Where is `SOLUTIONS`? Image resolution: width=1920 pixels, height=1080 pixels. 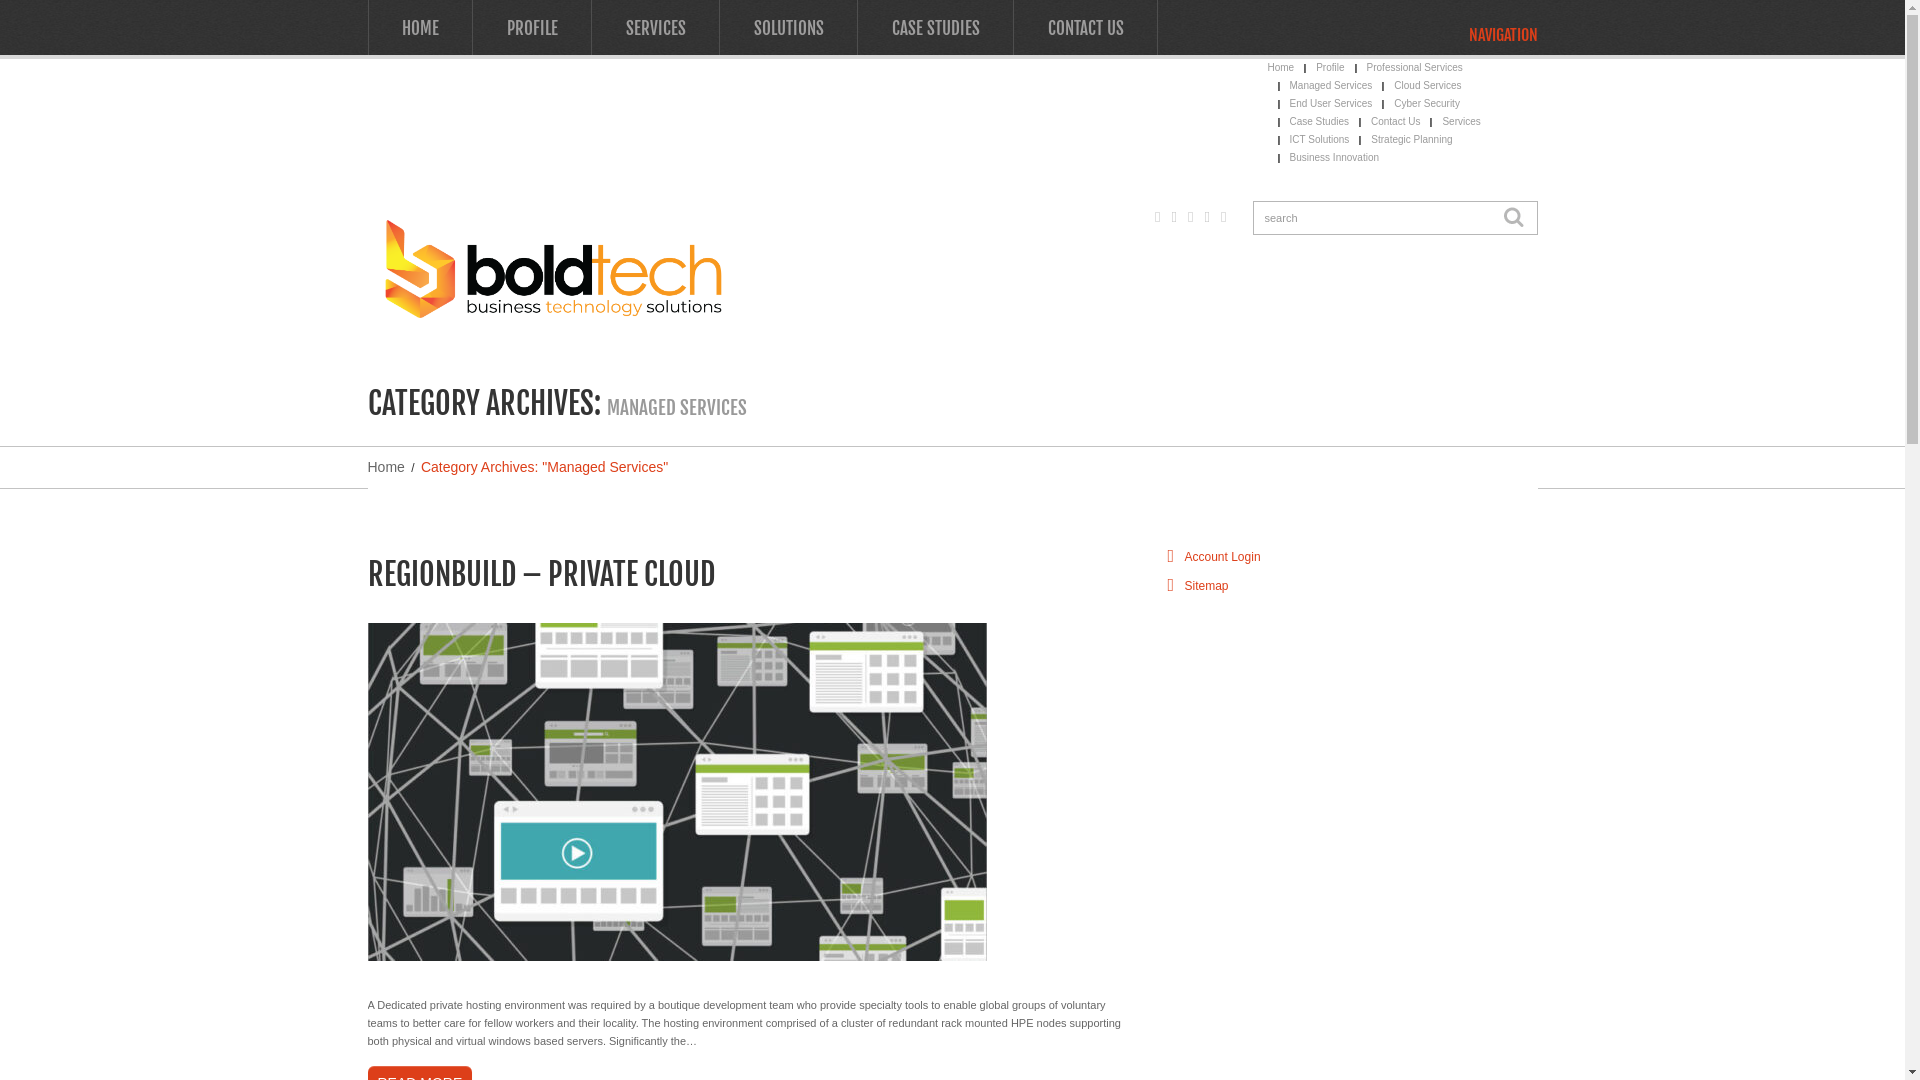 SOLUTIONS is located at coordinates (788, 28).